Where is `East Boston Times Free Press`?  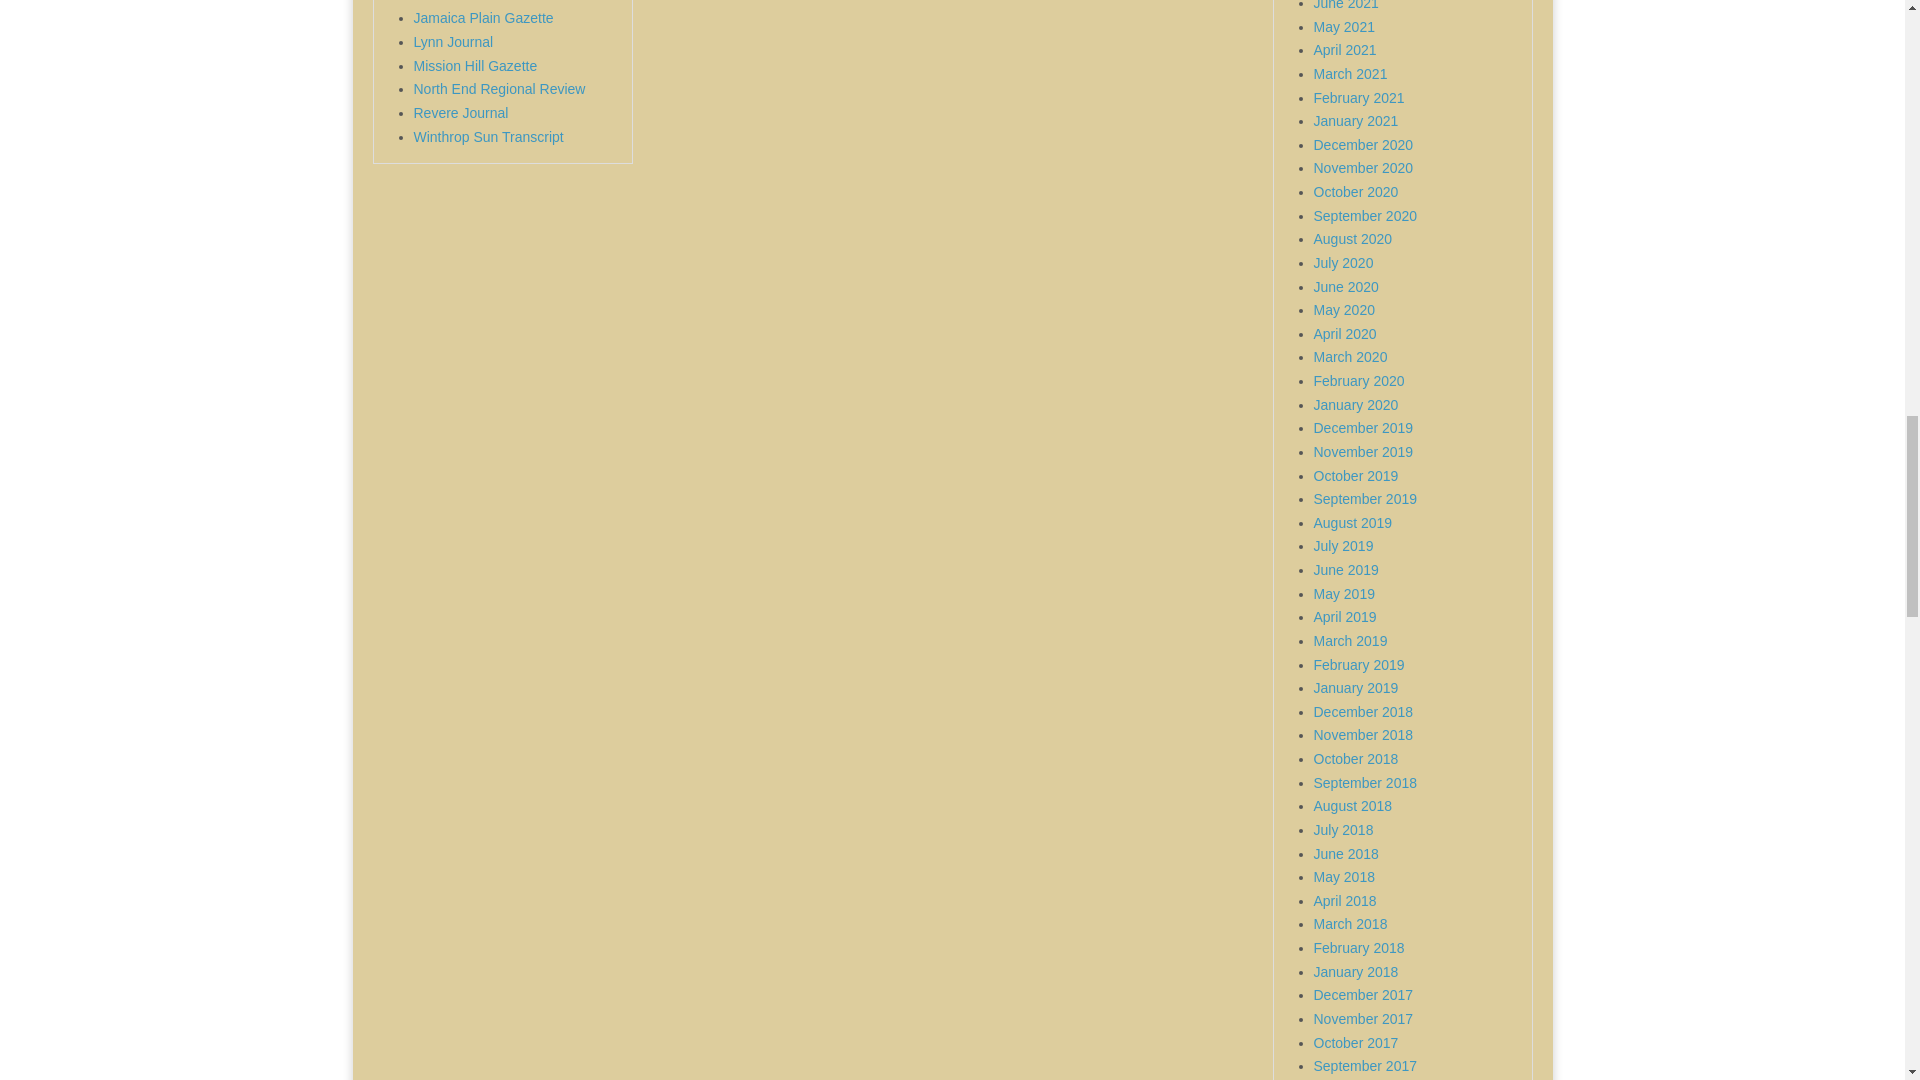
East Boston Times Free Press is located at coordinates (508, 2).